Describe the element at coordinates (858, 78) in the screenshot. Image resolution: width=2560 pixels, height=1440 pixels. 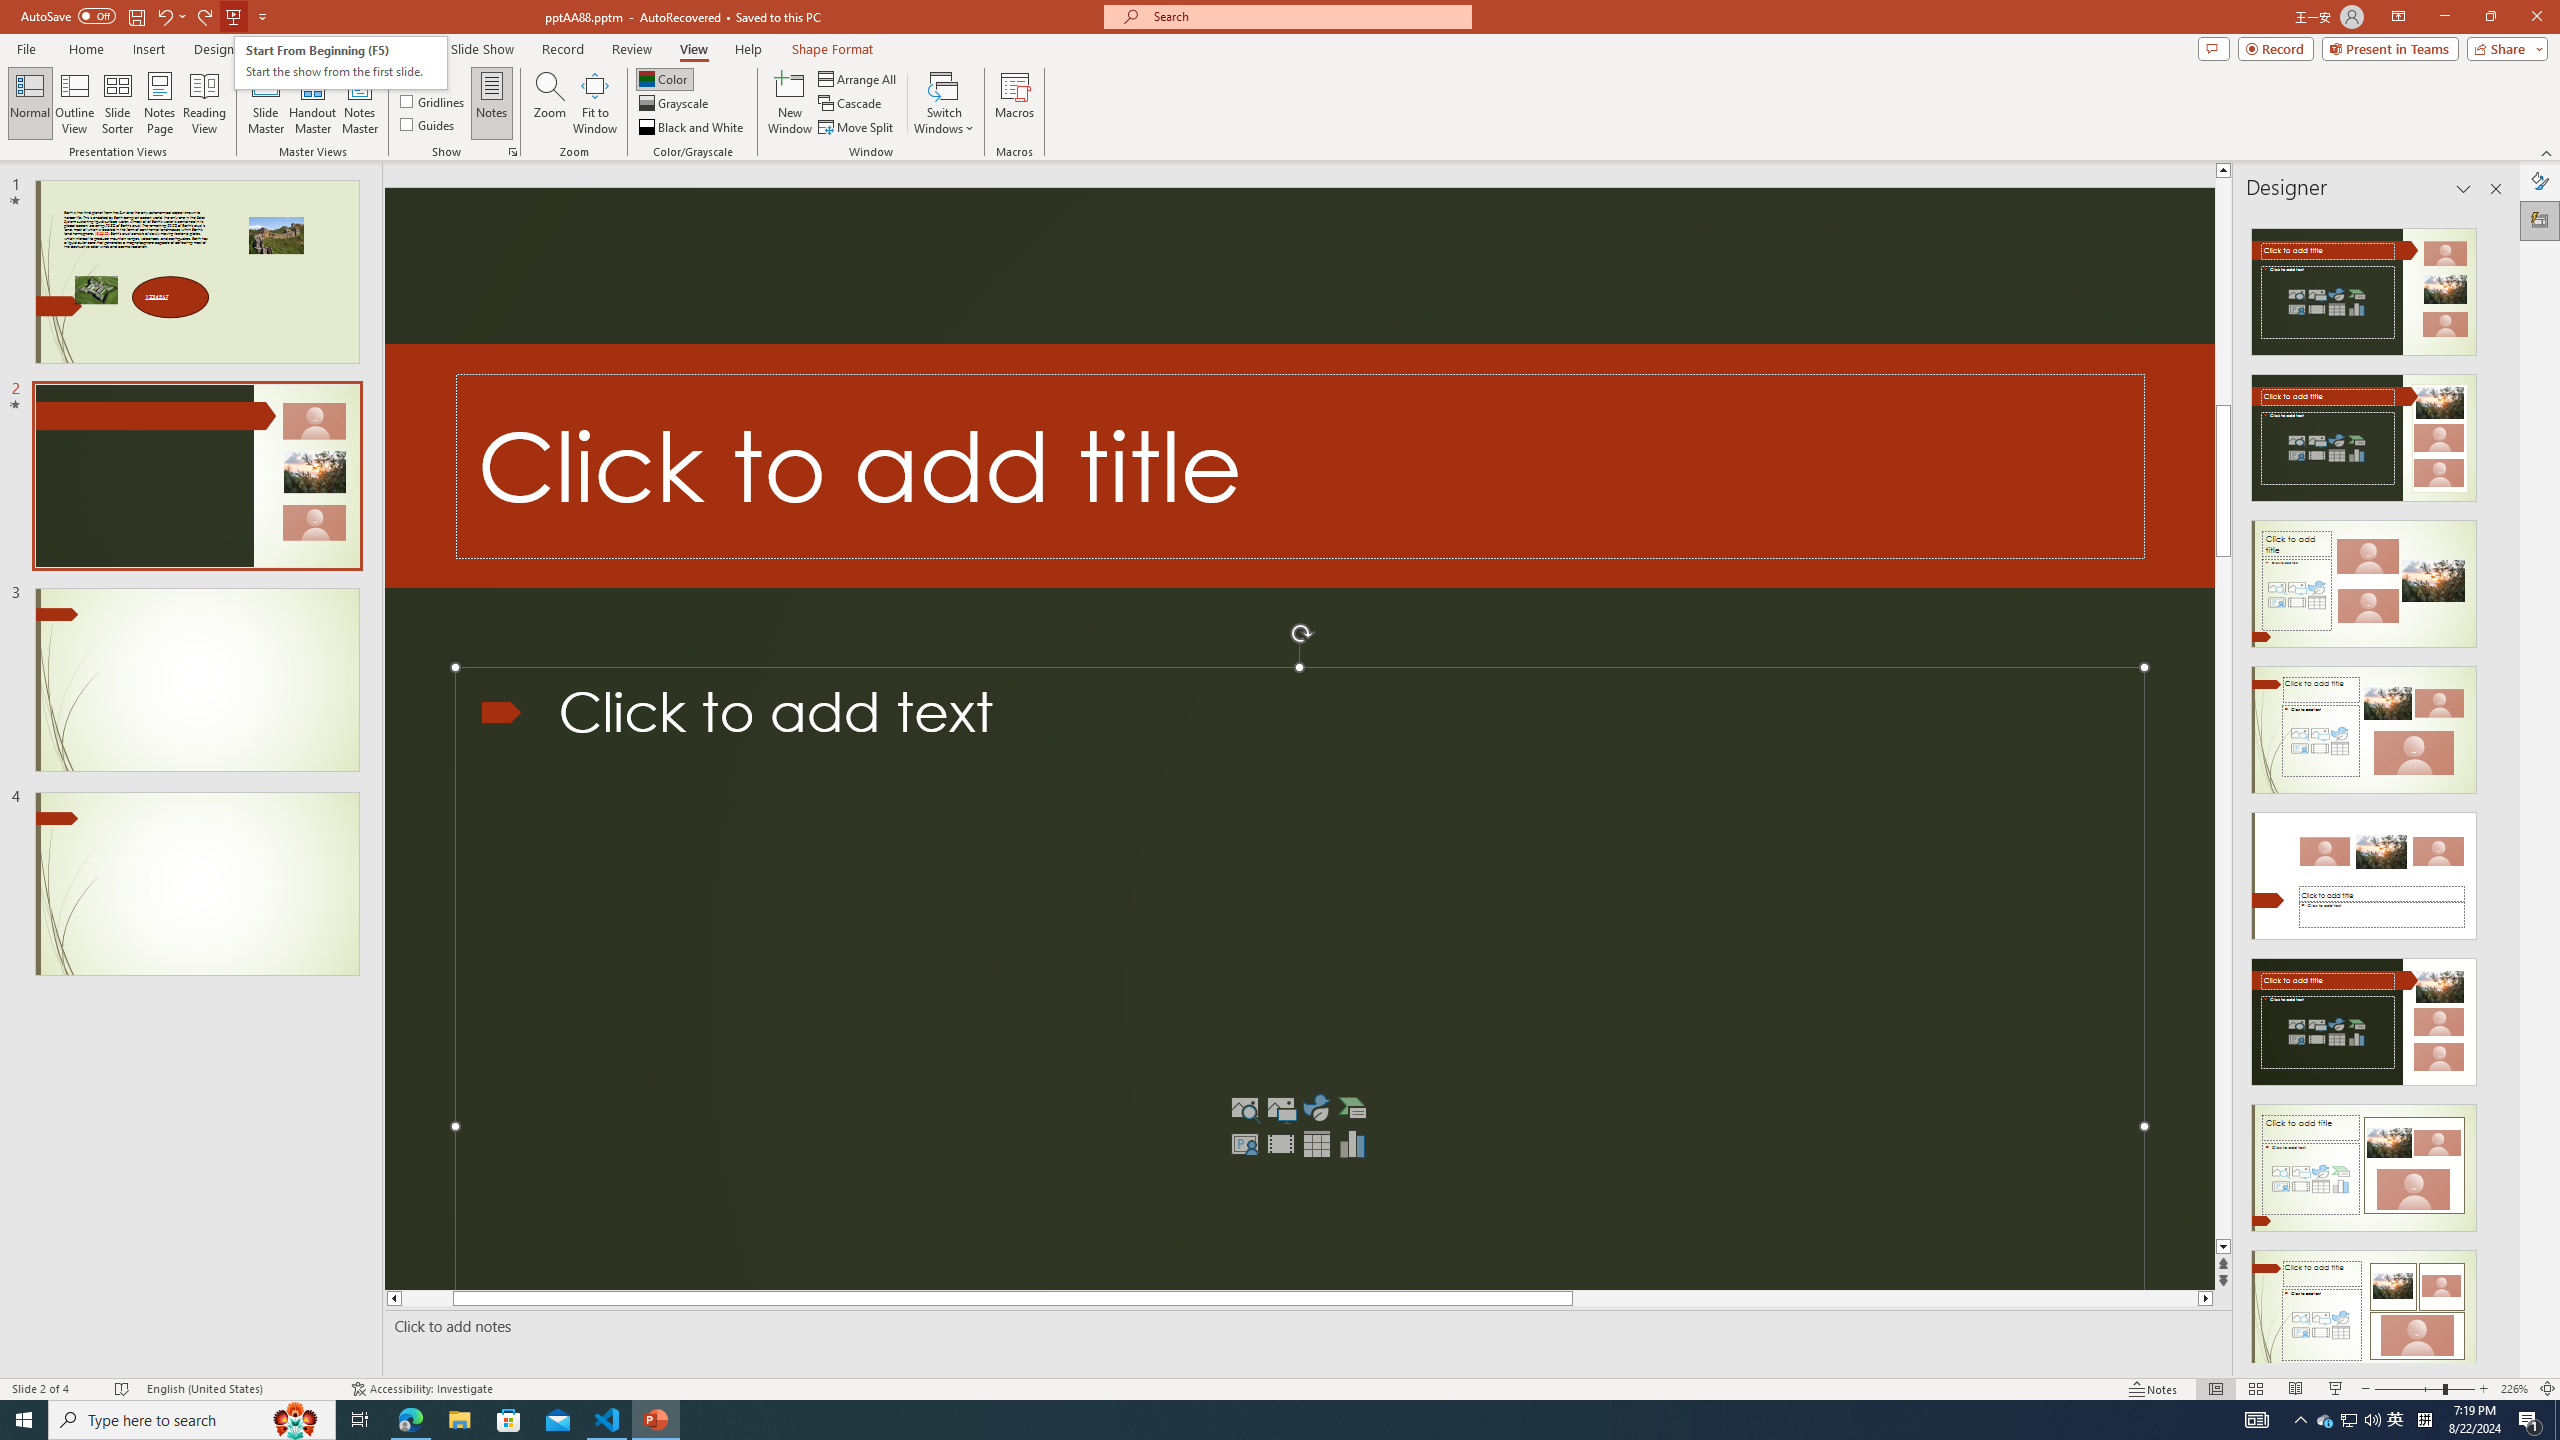
I see `Arrange All` at that location.